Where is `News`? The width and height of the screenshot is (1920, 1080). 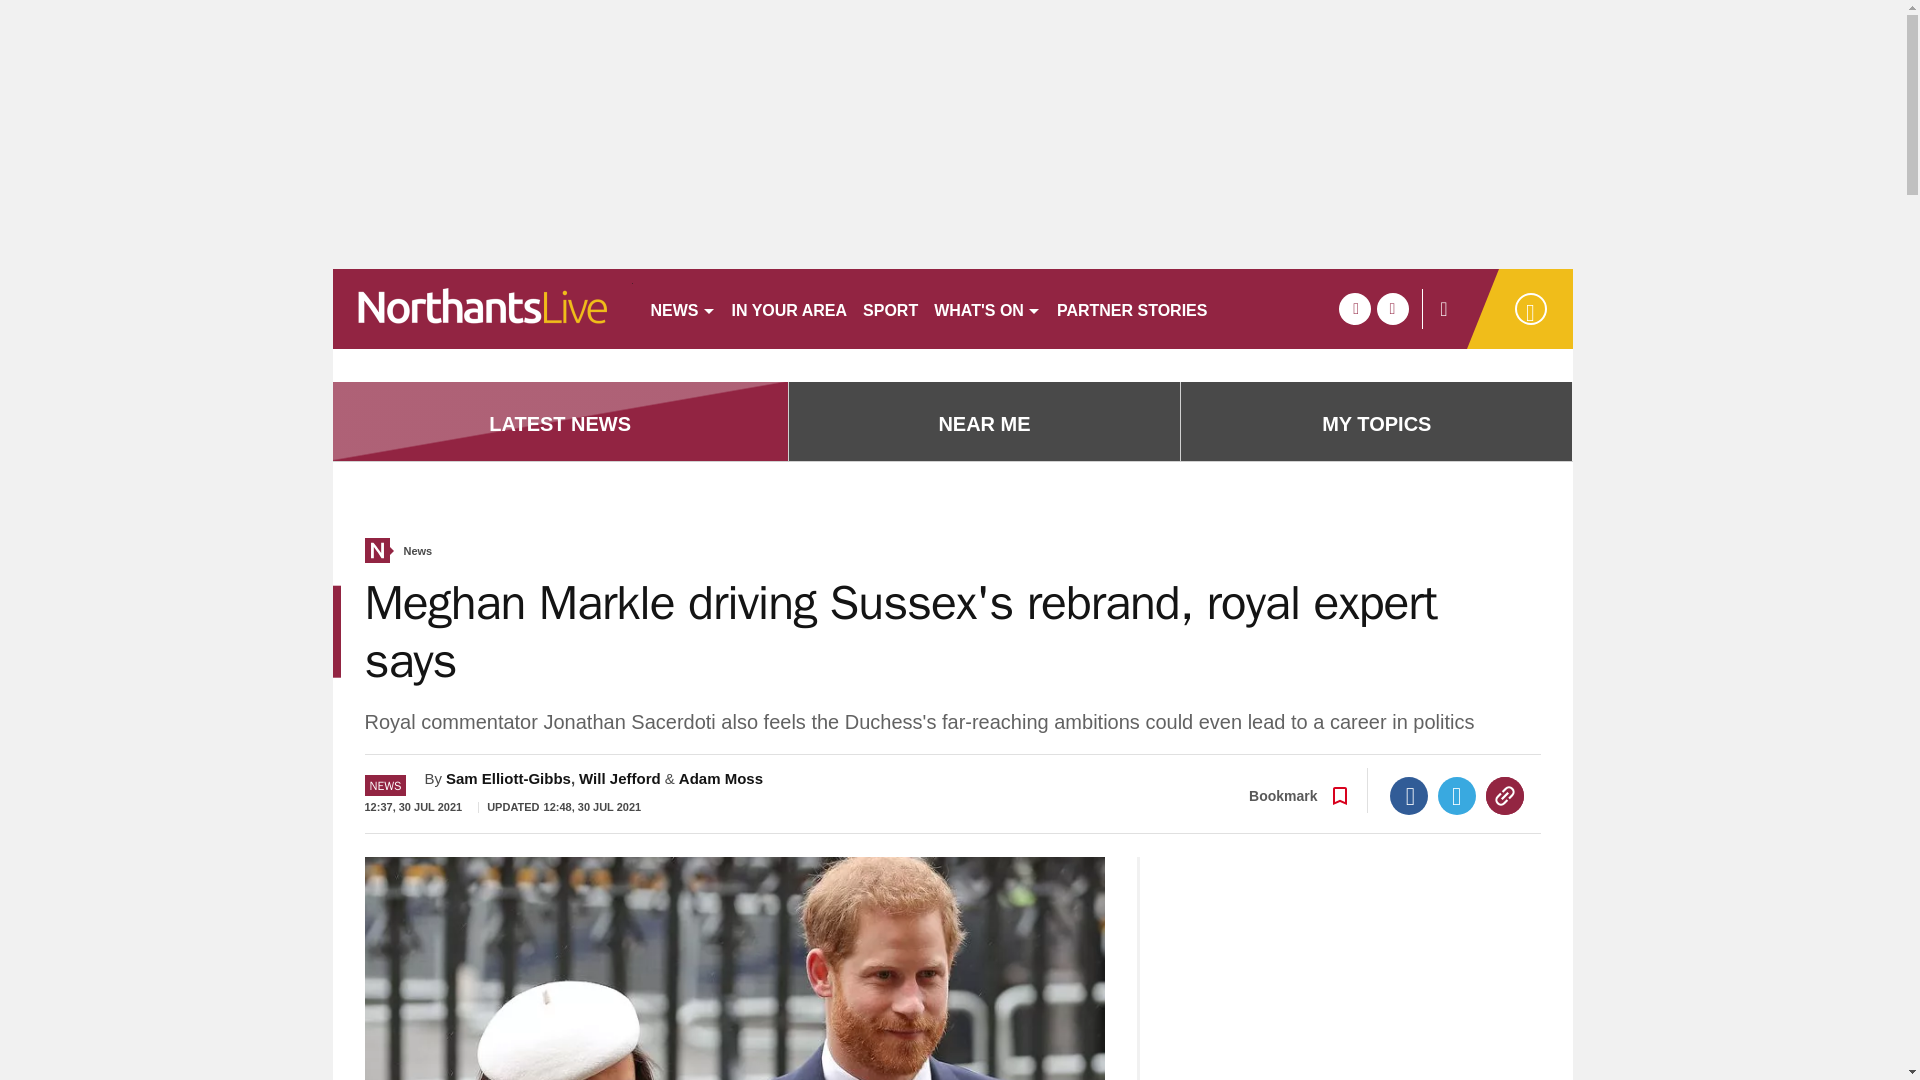 News is located at coordinates (418, 552).